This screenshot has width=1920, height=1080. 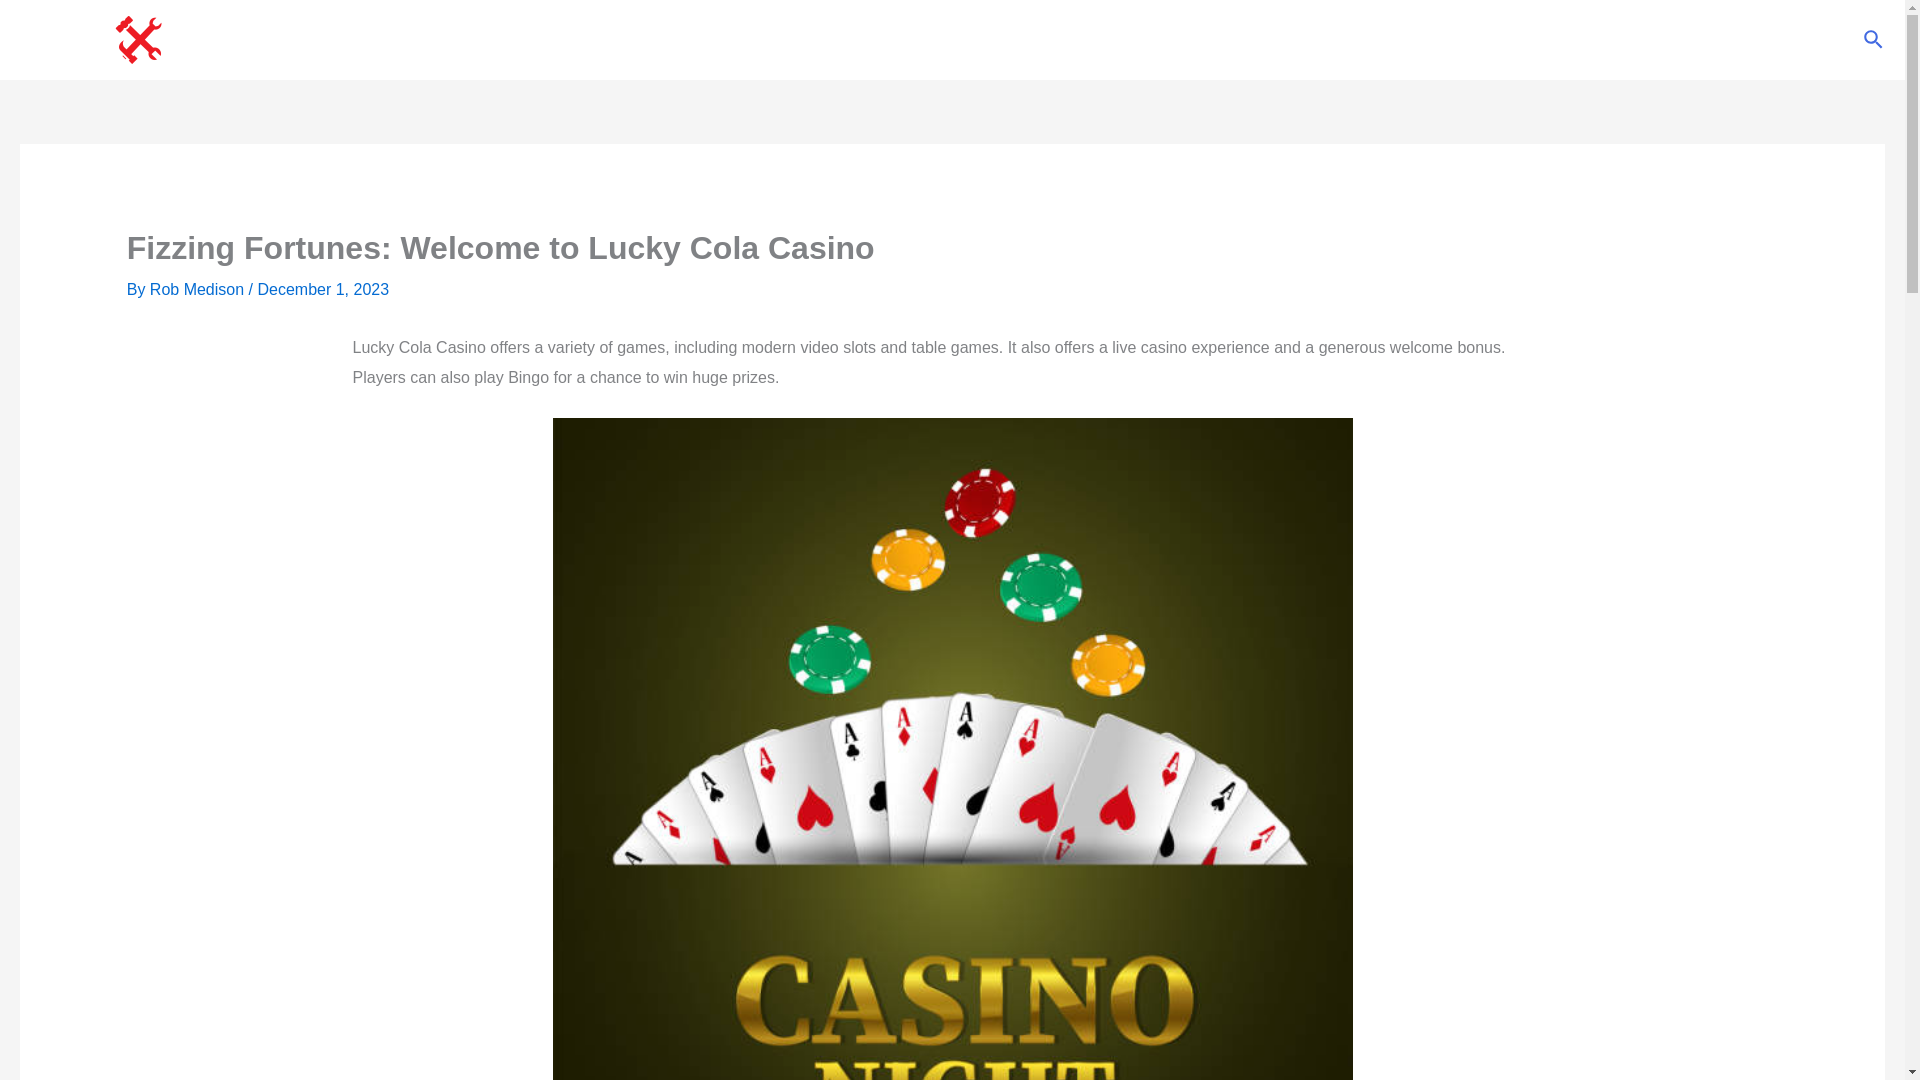 What do you see at coordinates (1106, 40) in the screenshot?
I see `Guide` at bounding box center [1106, 40].